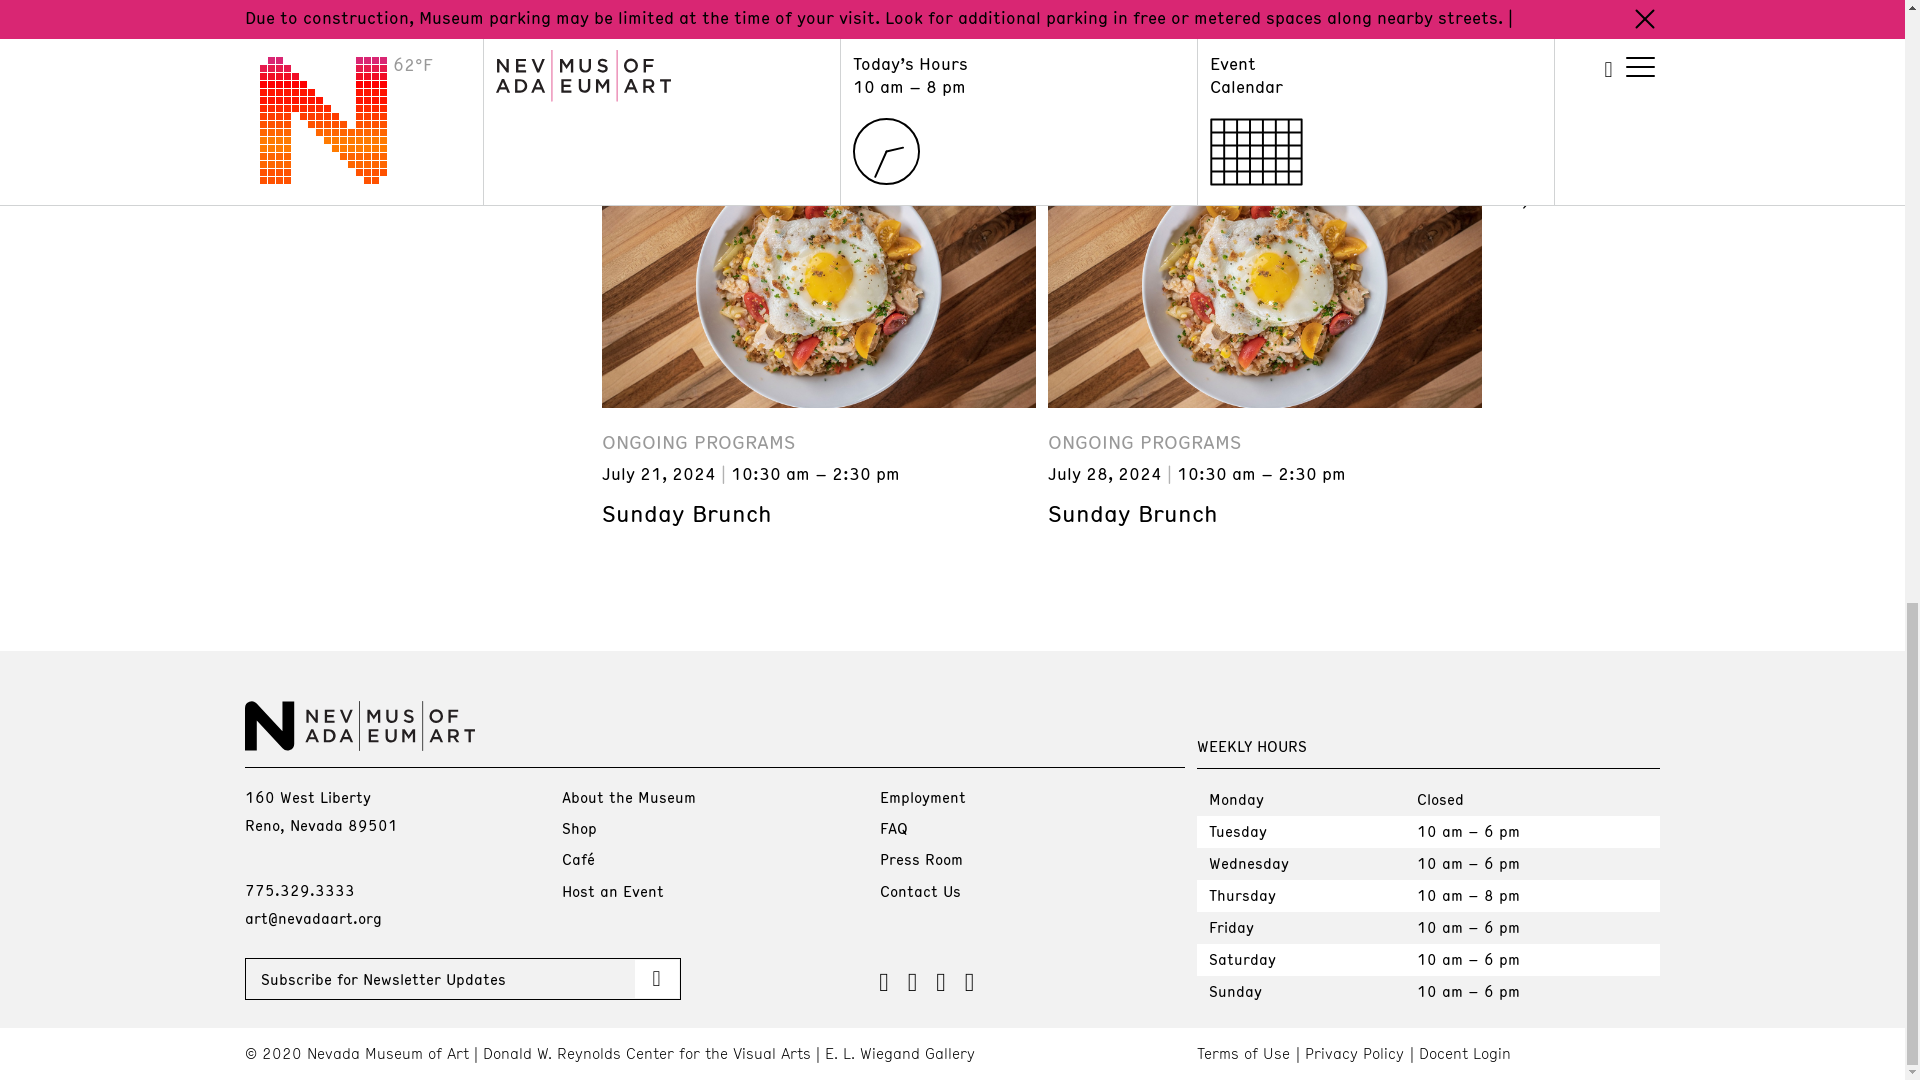 This screenshot has height=1080, width=1920. Describe the element at coordinates (298, 890) in the screenshot. I see `775.329.3333` at that location.